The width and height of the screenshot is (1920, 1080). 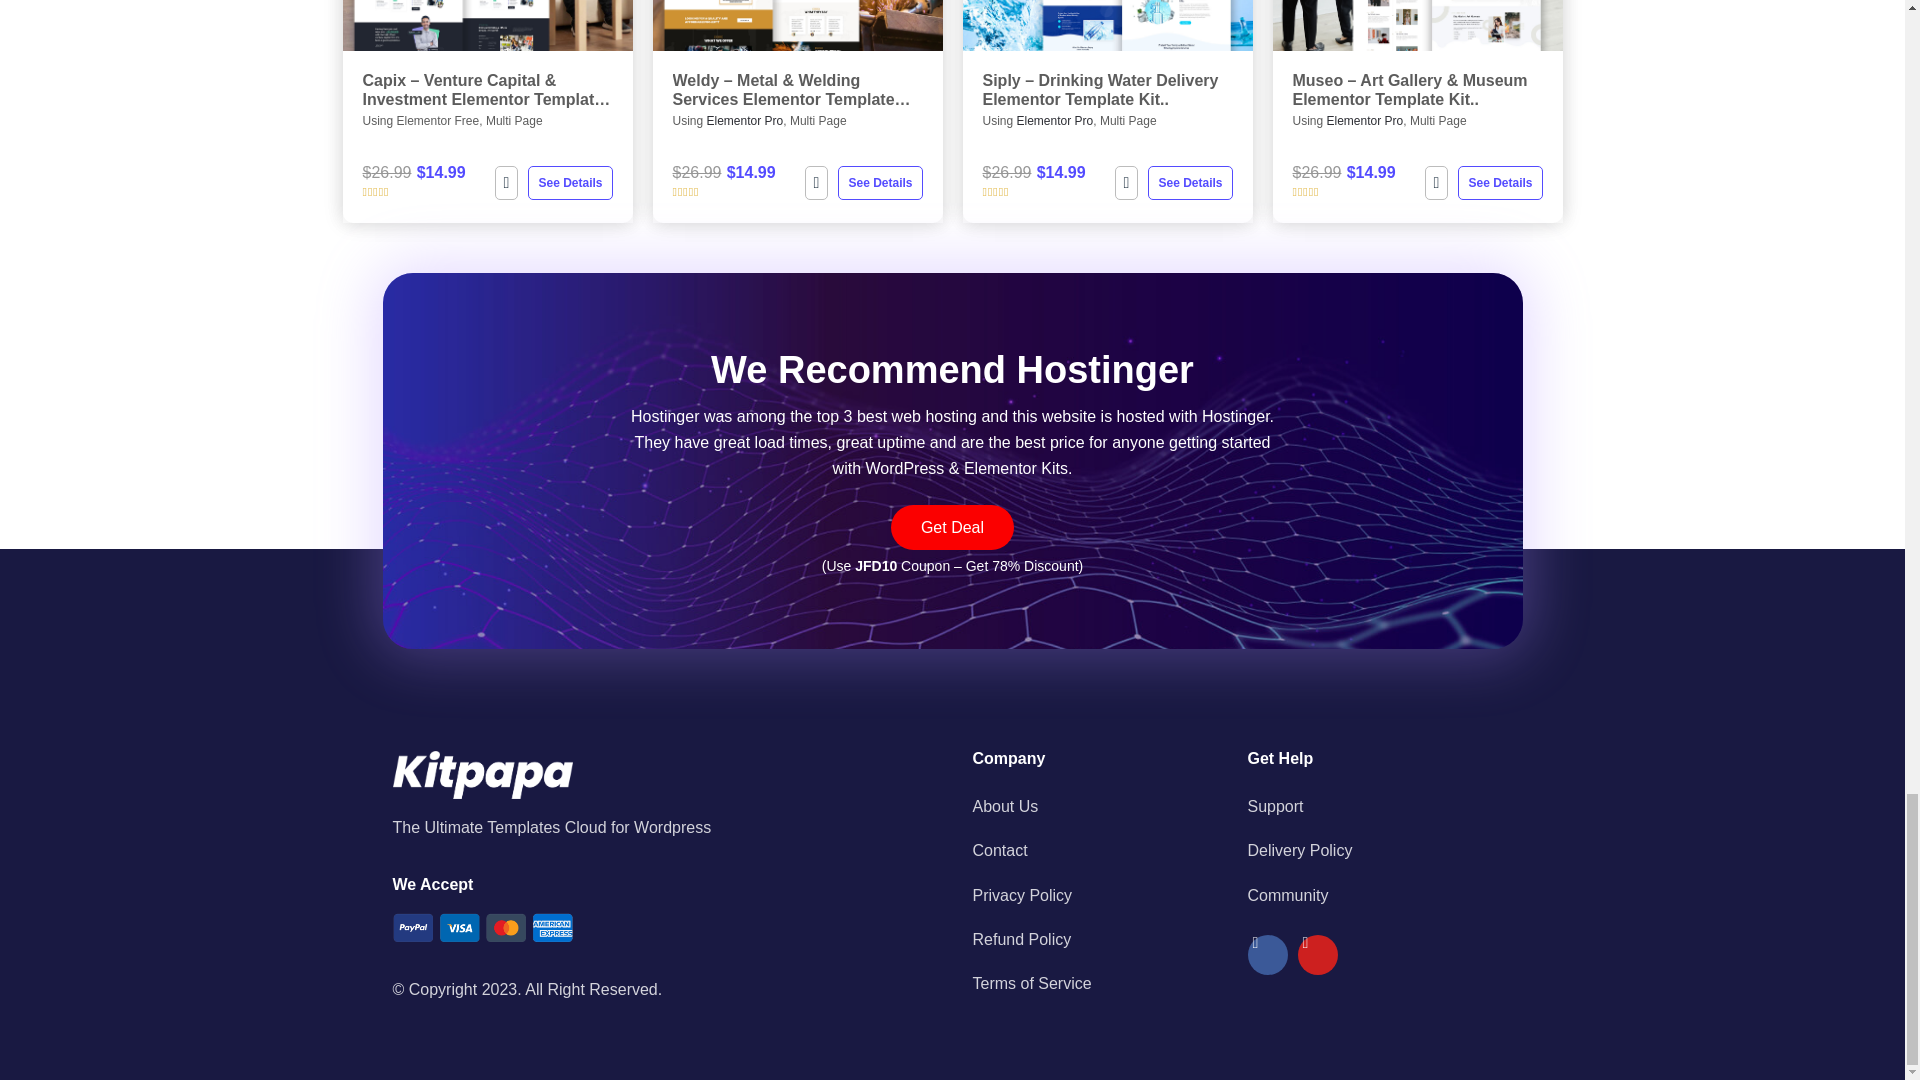 What do you see at coordinates (1499, 182) in the screenshot?
I see `See Details` at bounding box center [1499, 182].